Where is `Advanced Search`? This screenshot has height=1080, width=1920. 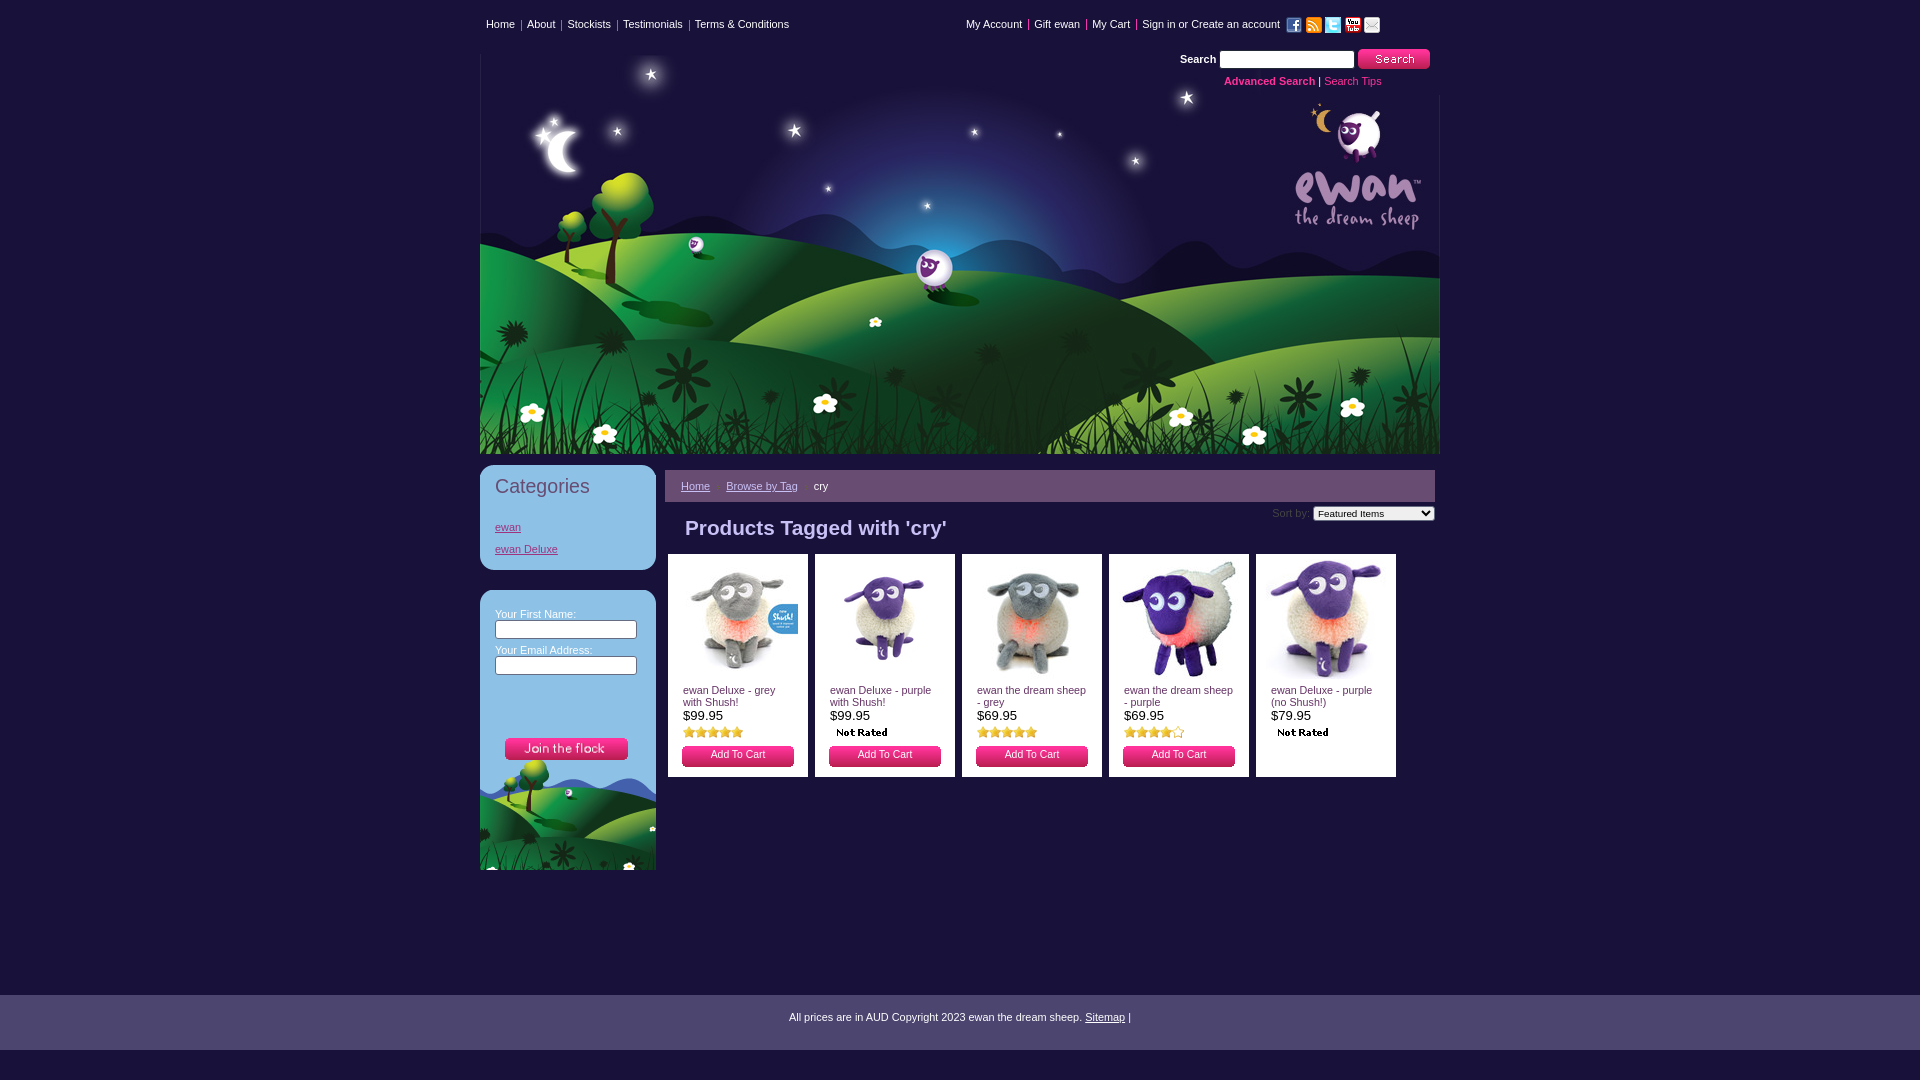
Advanced Search is located at coordinates (1270, 81).